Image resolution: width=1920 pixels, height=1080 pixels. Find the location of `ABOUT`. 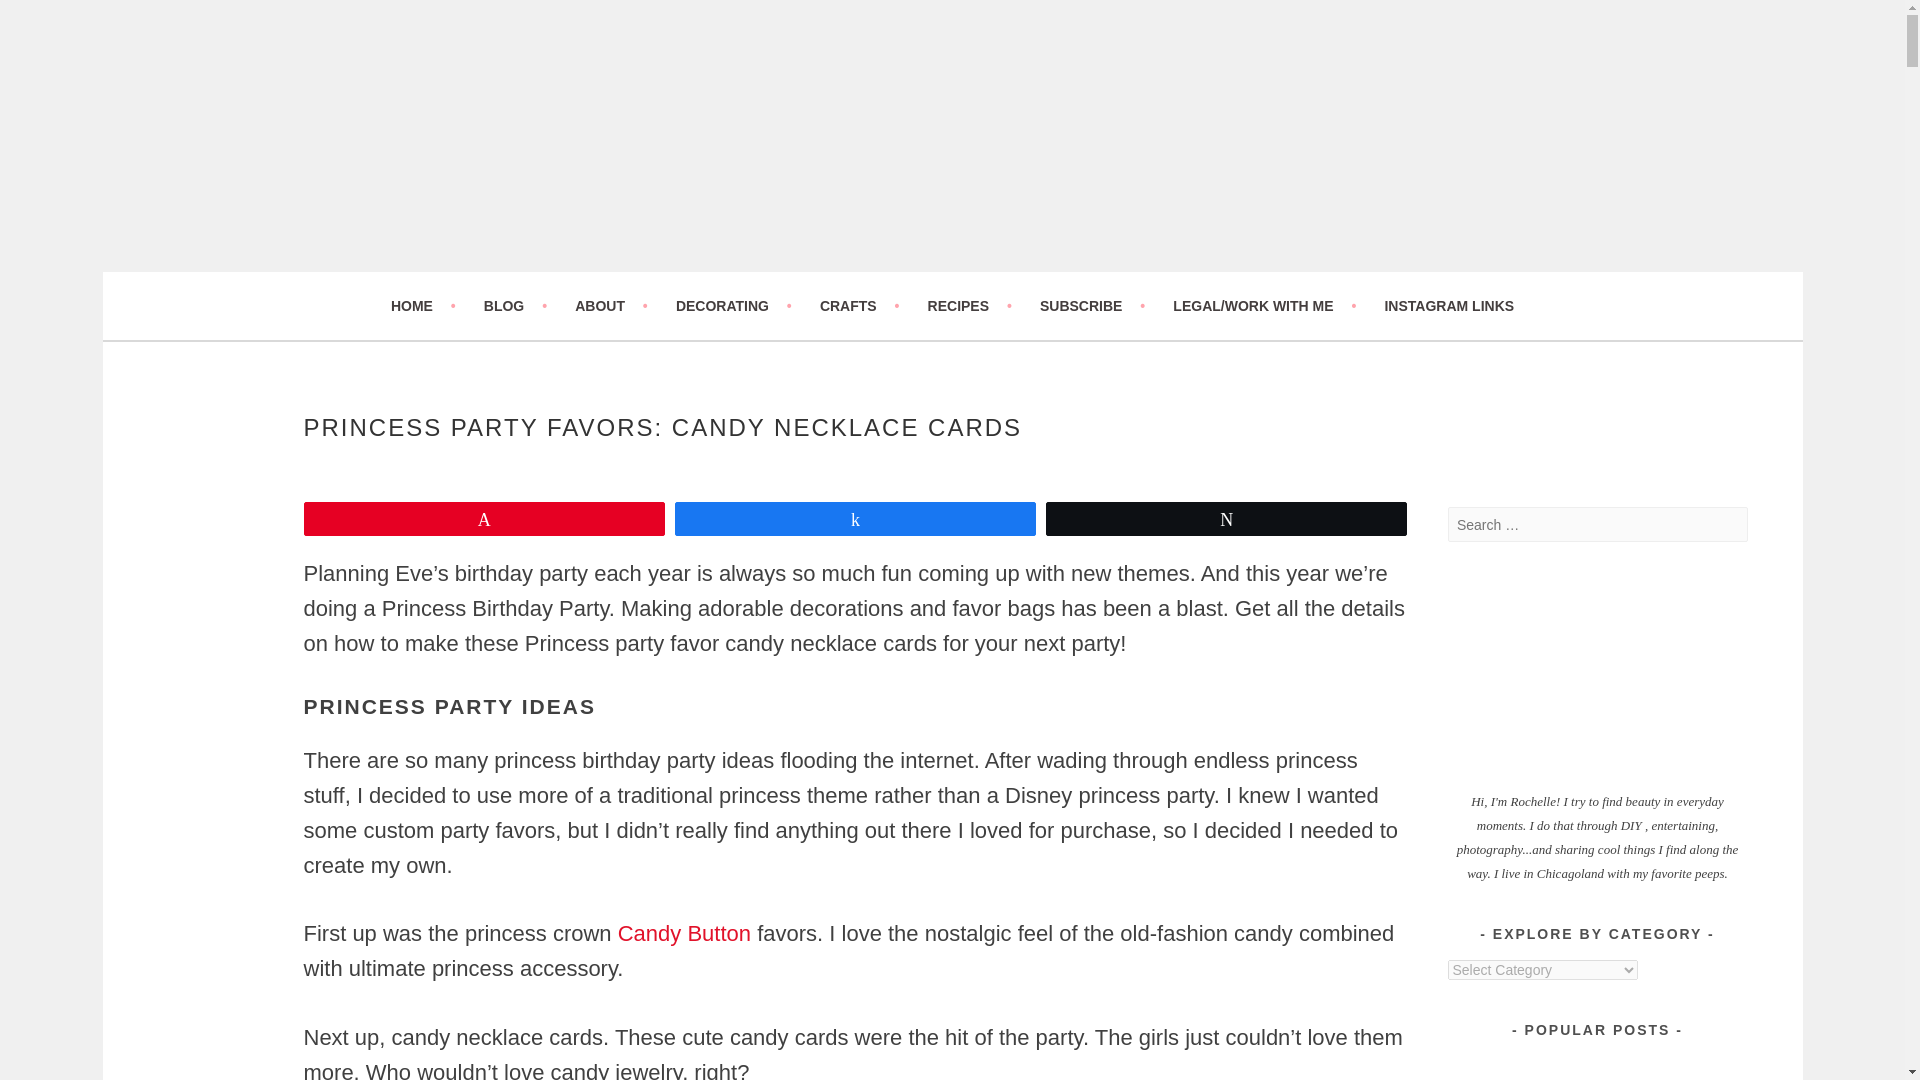

ABOUT is located at coordinates (611, 305).